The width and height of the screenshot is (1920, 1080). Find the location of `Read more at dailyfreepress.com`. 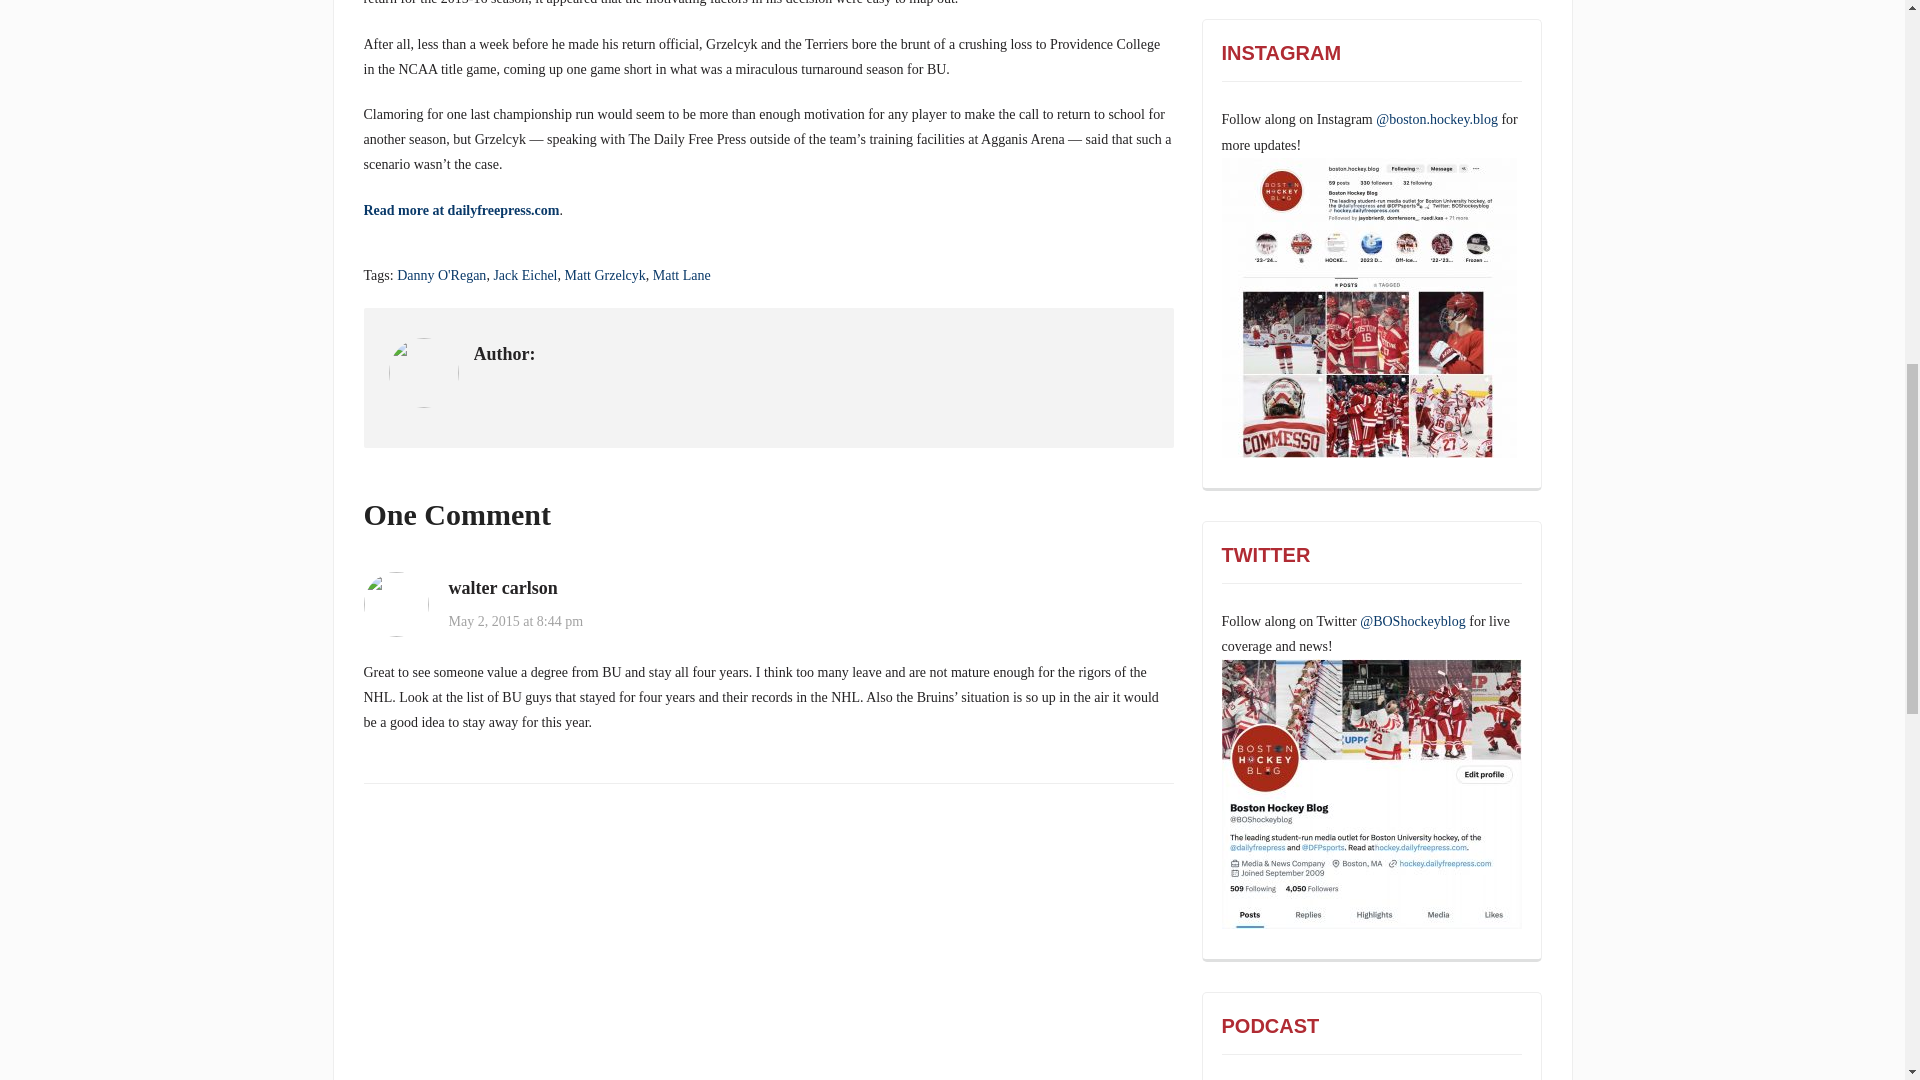

Read more at dailyfreepress.com is located at coordinates (462, 210).